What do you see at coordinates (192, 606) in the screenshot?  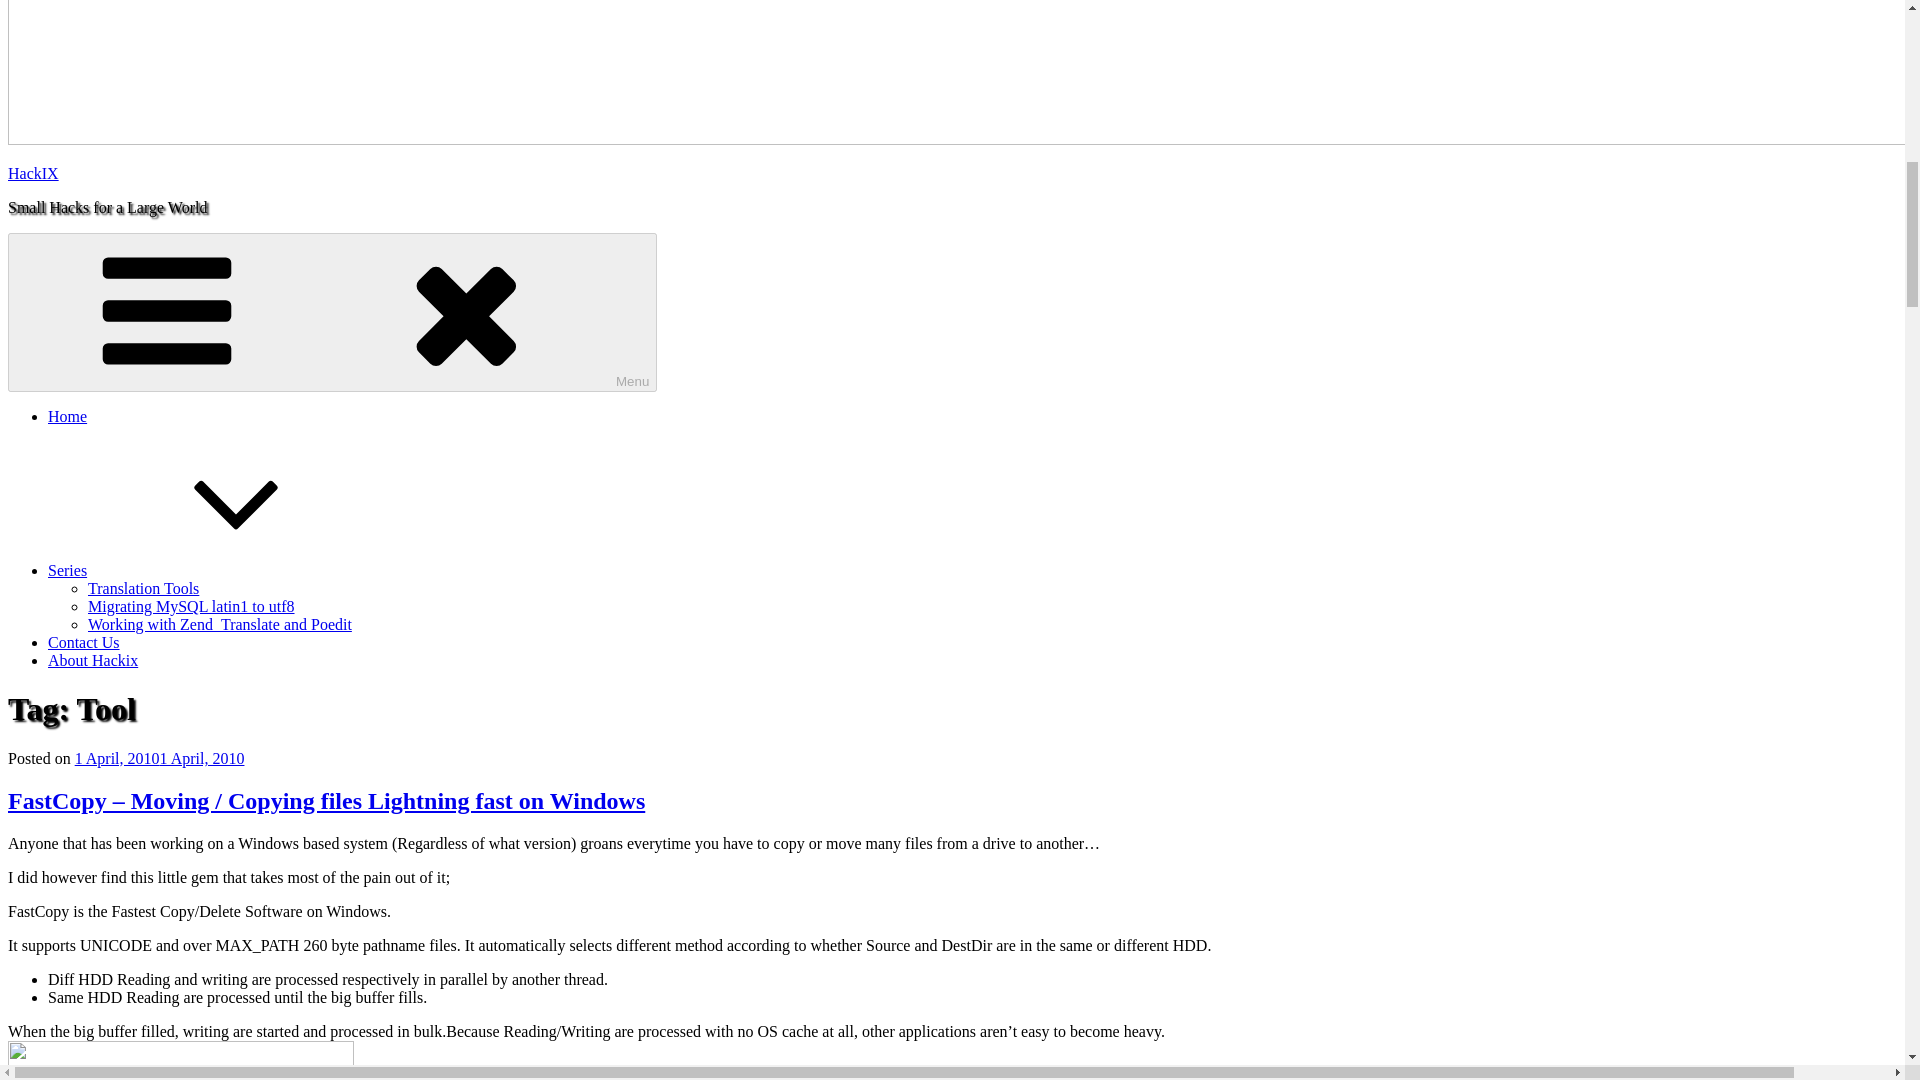 I see `Migrating MySQL latin1 to utf8` at bounding box center [192, 606].